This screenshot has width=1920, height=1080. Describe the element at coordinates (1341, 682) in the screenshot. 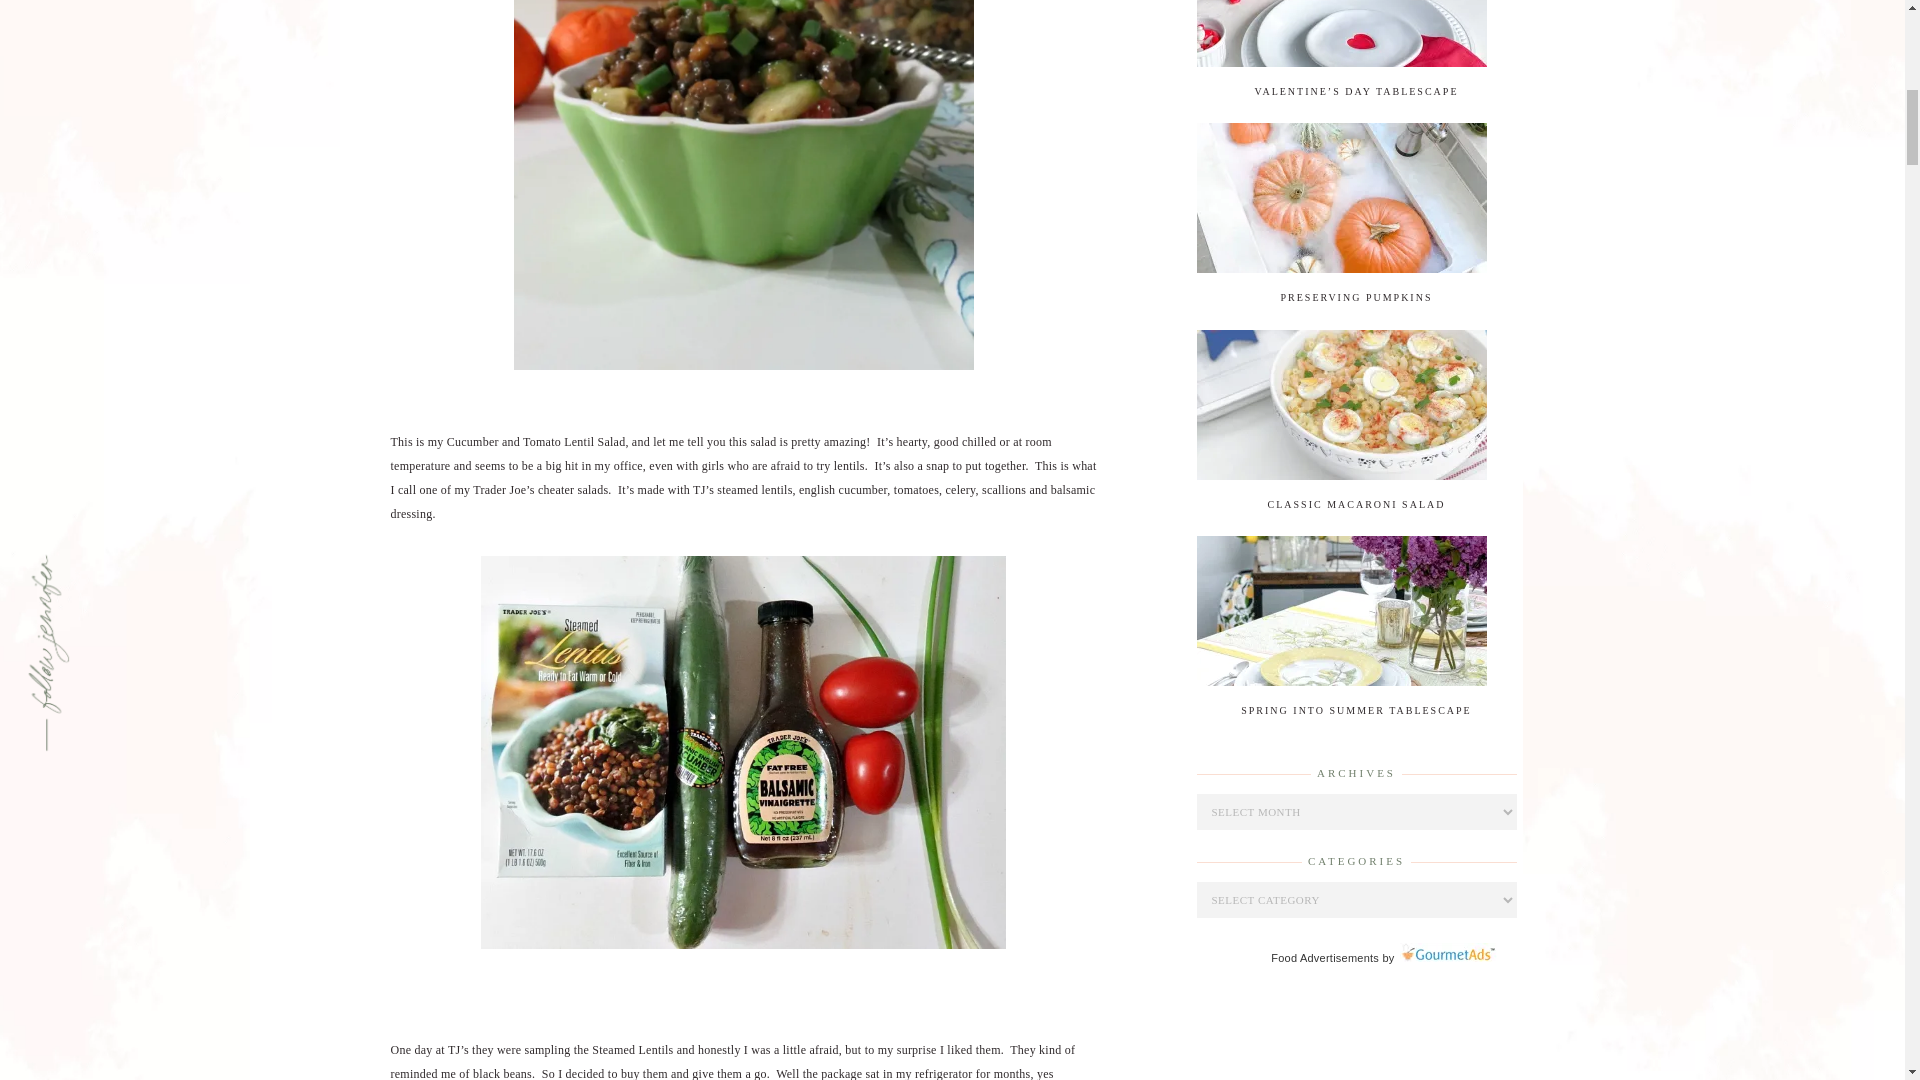

I see `Spring into Summer Tablescape` at that location.